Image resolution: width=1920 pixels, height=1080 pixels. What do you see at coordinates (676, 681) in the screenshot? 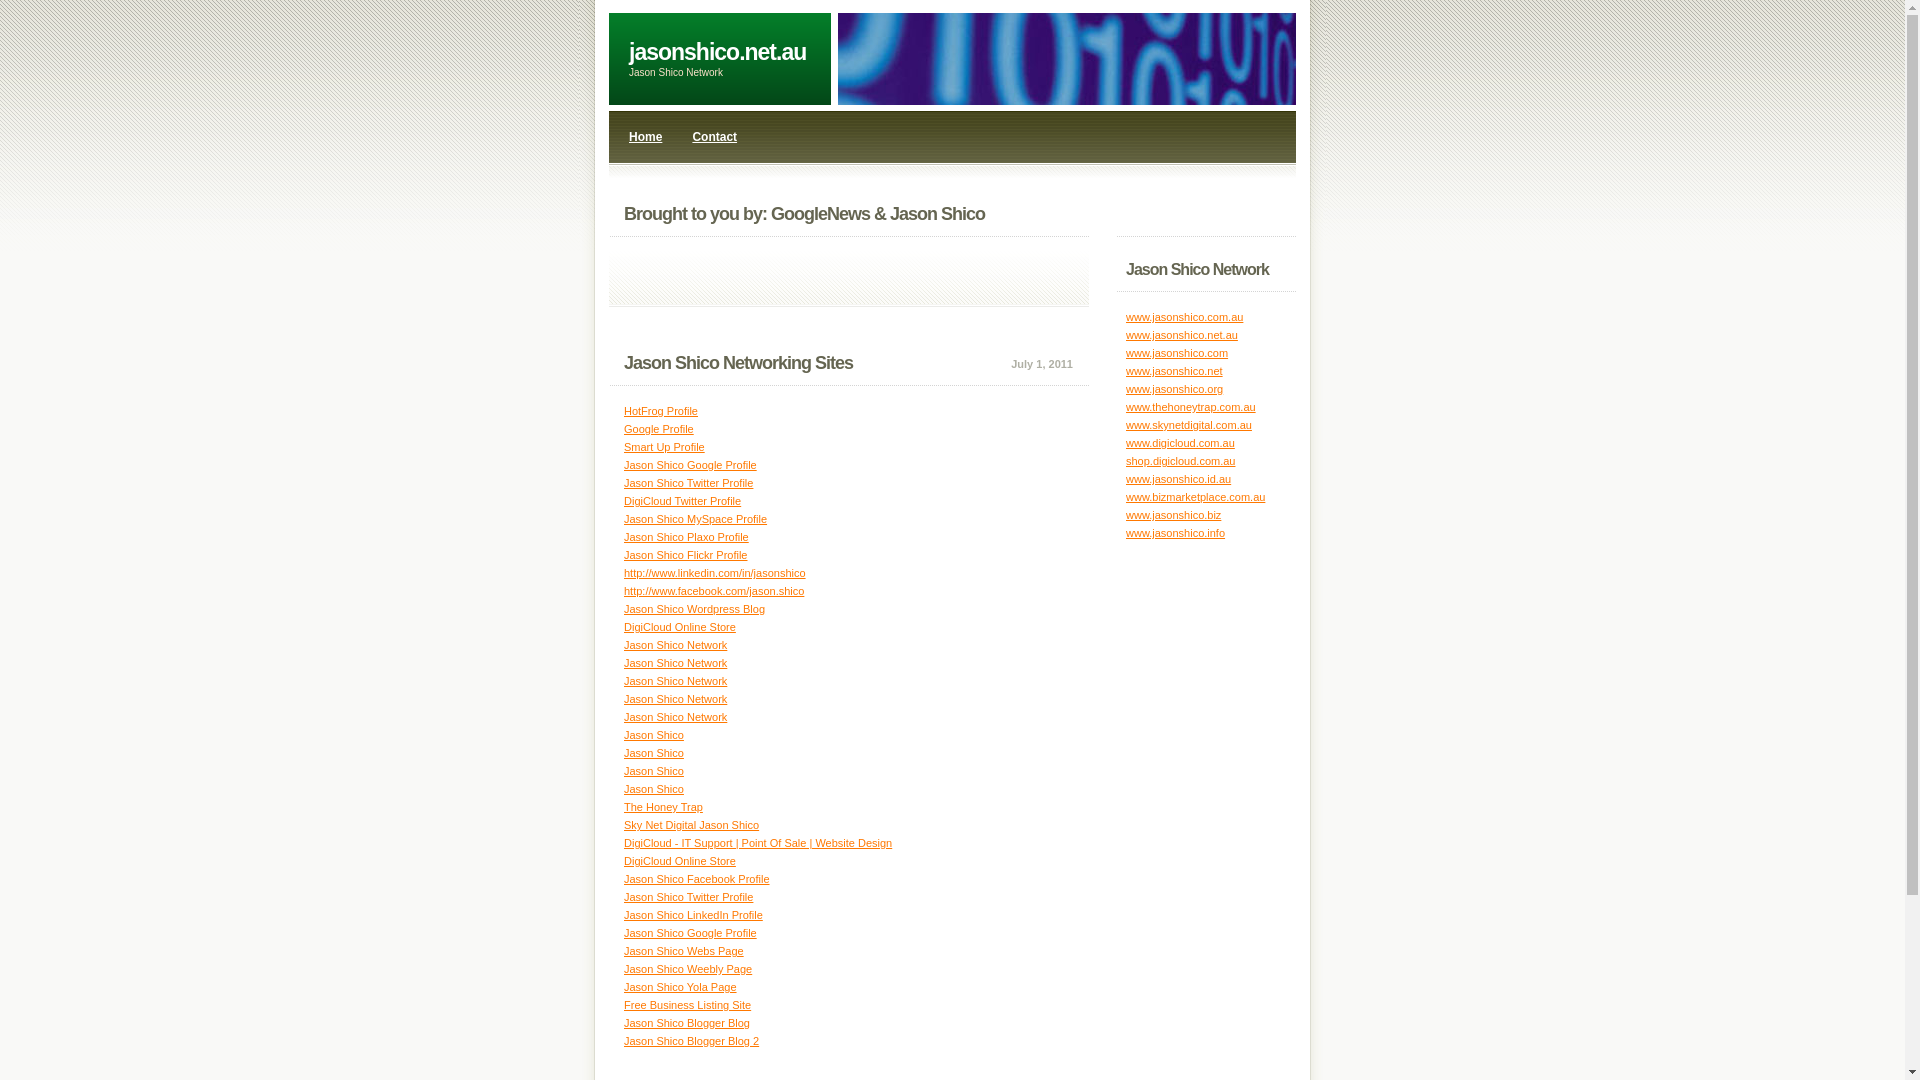
I see `Jason Shico Network` at bounding box center [676, 681].